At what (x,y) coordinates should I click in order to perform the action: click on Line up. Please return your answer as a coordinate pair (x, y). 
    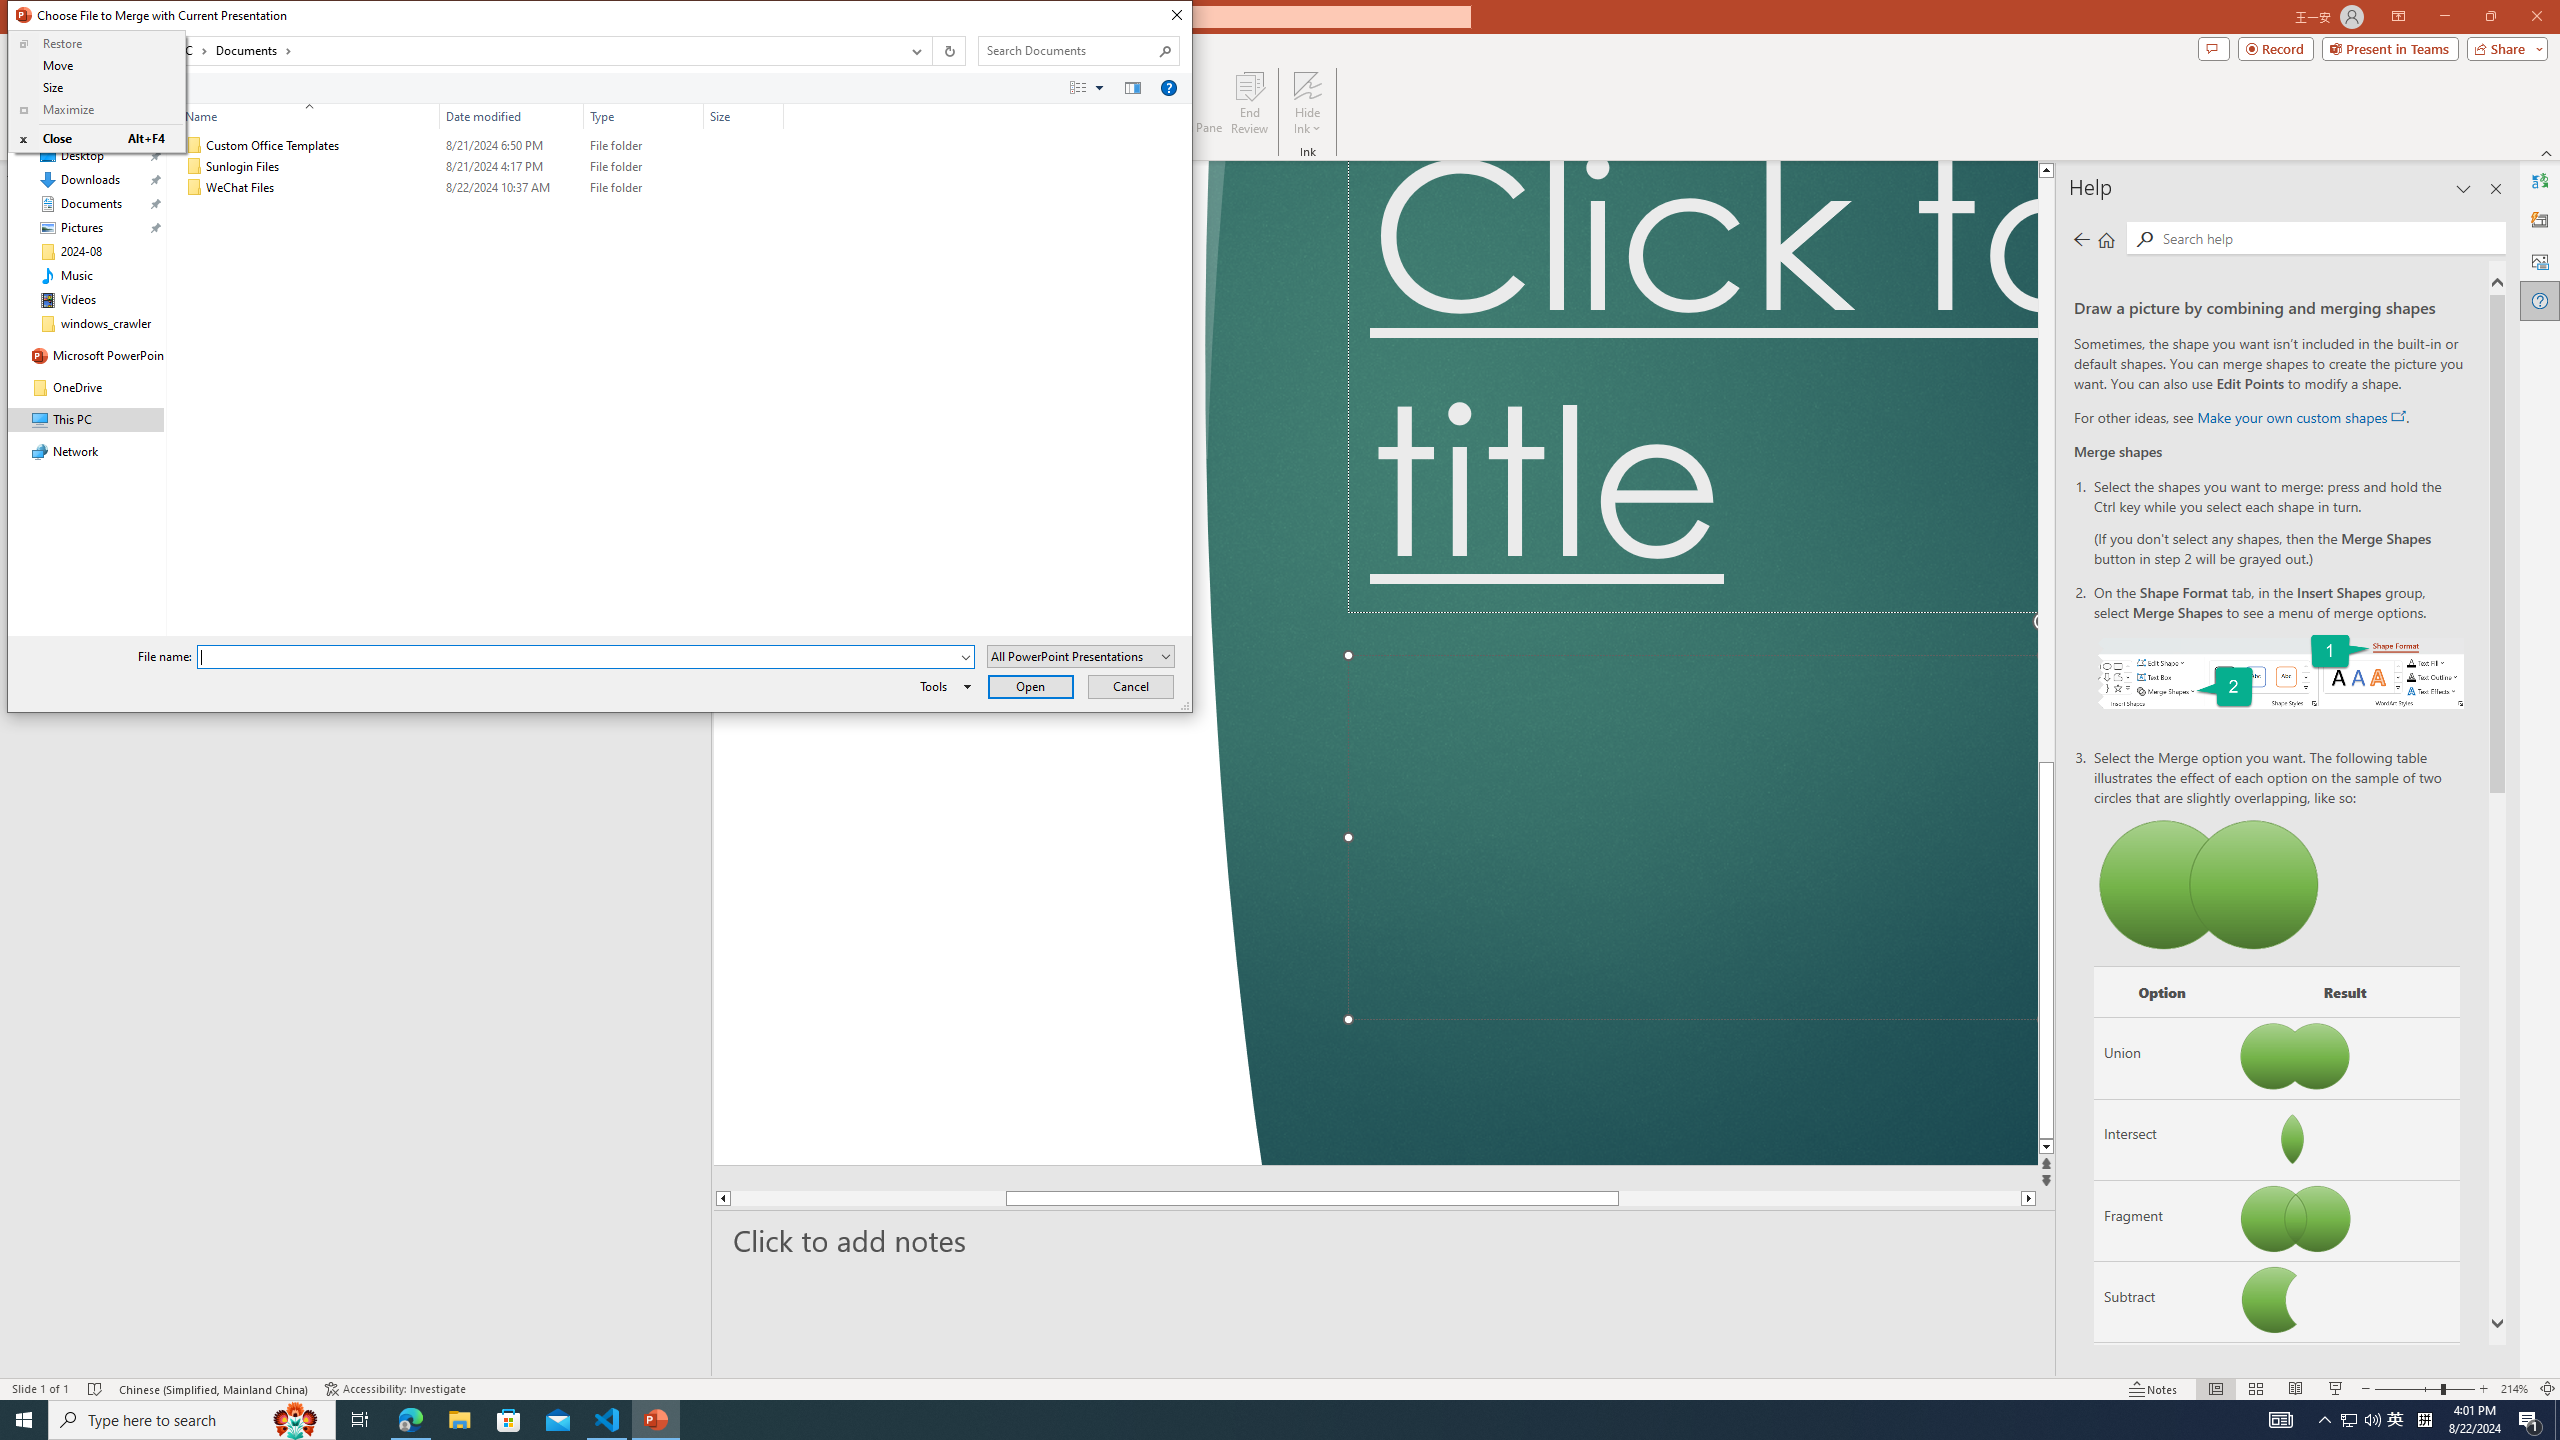
    Looking at the image, I should click on (2191, 170).